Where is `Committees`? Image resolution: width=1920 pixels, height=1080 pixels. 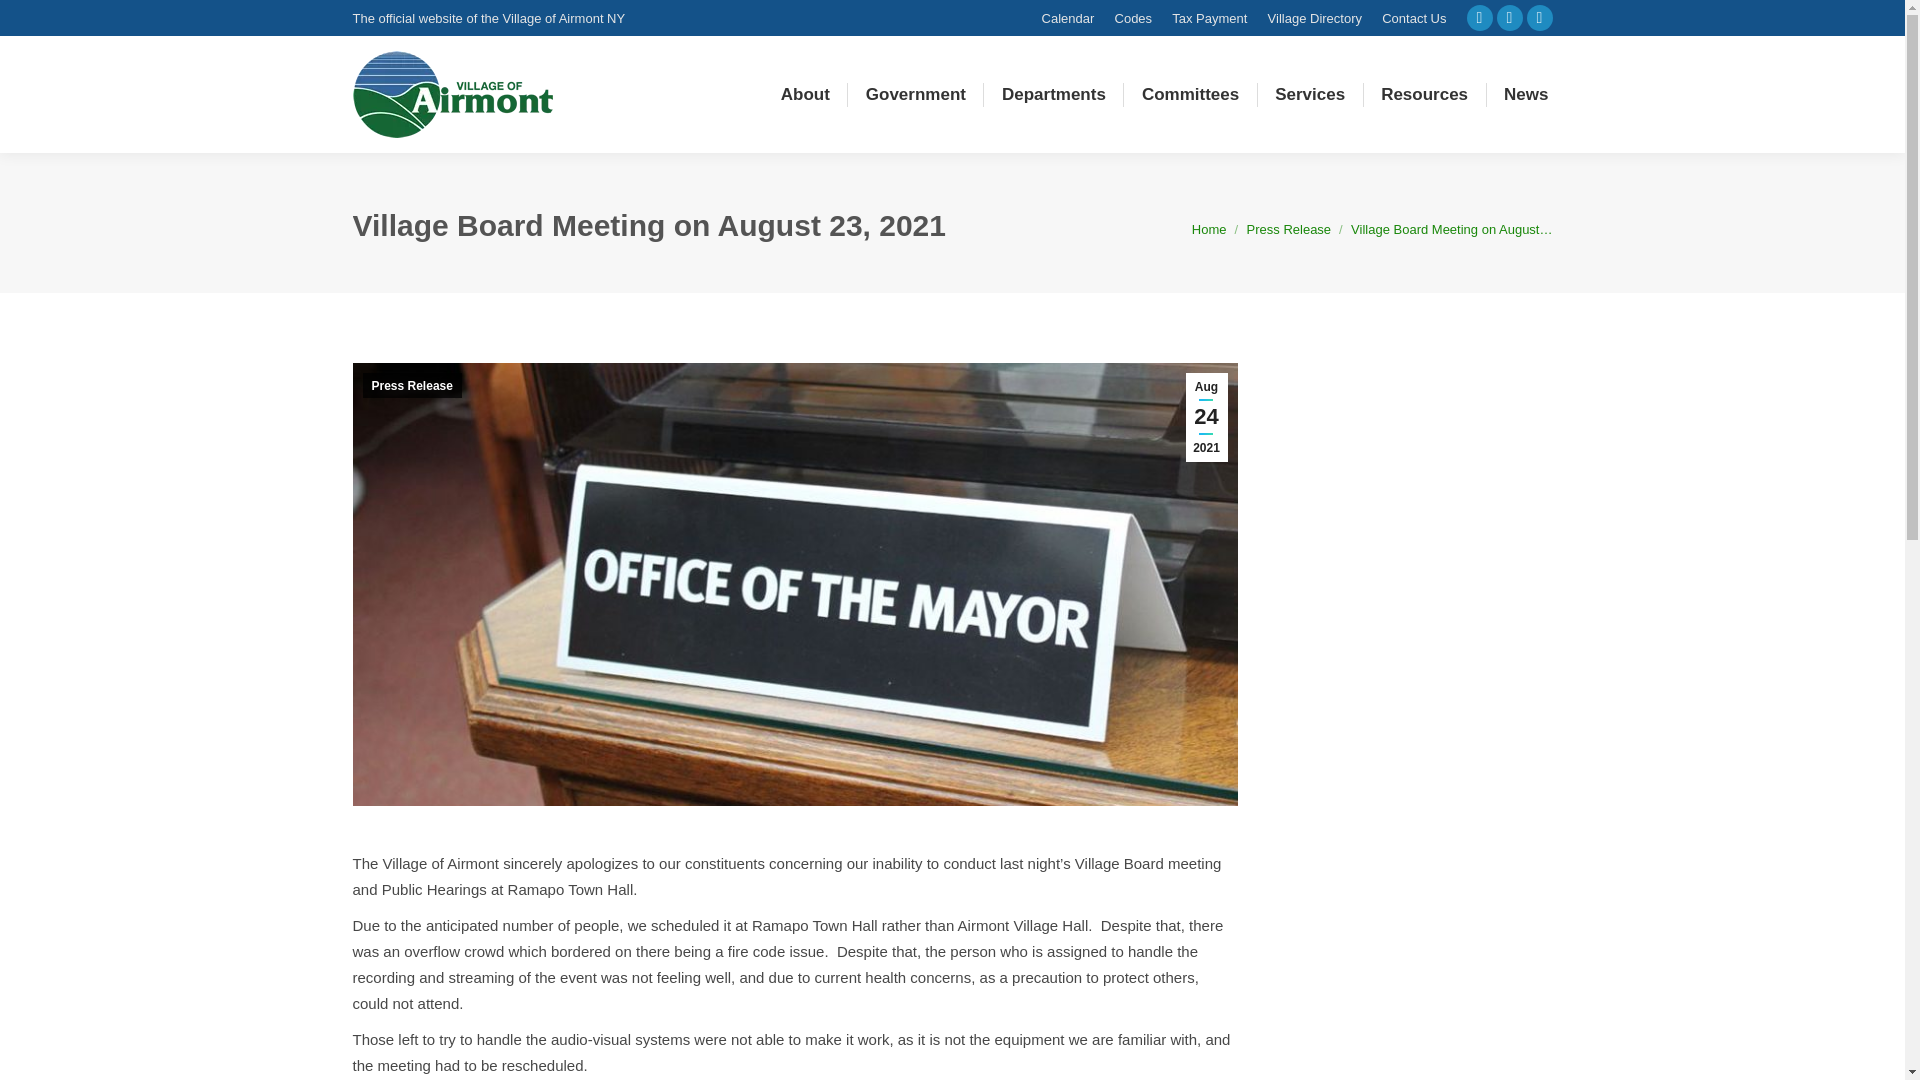 Committees is located at coordinates (1190, 94).